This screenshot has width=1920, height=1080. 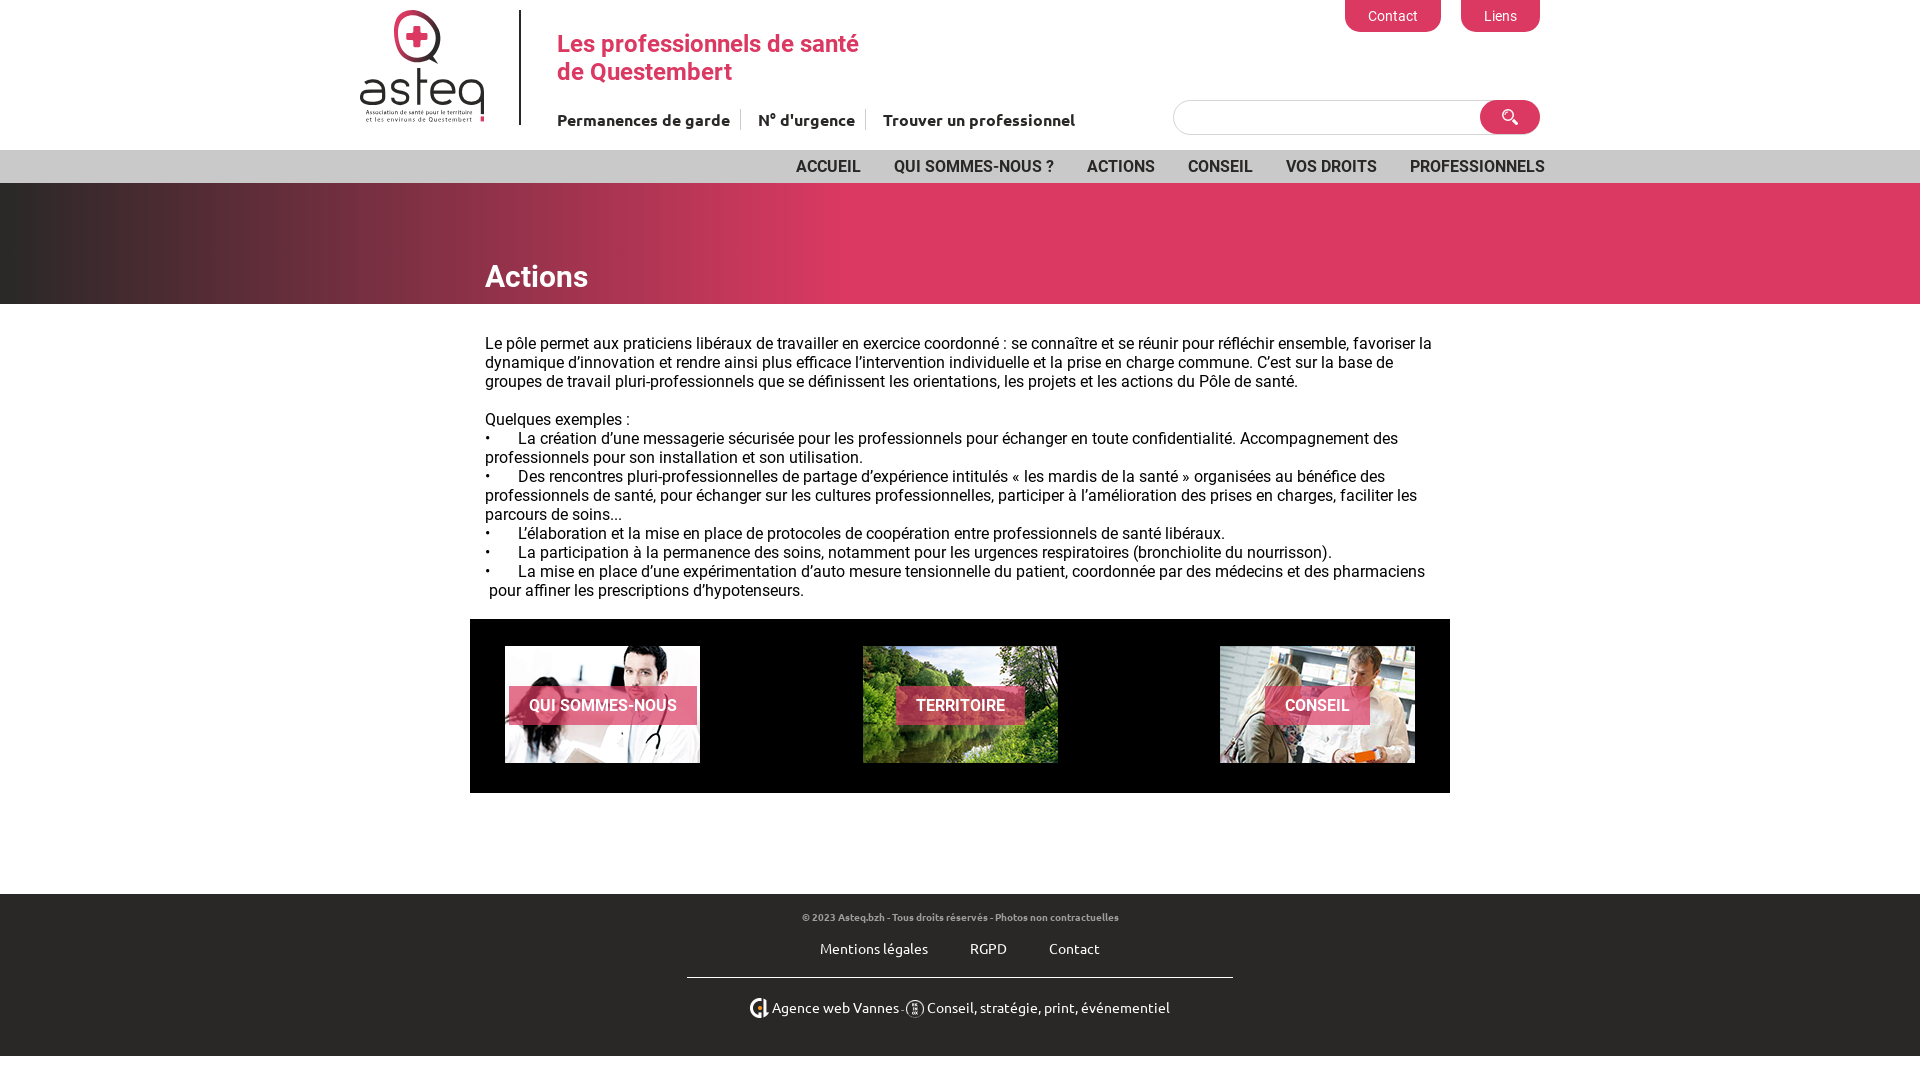 I want to click on Contact, so click(x=1393, y=16).